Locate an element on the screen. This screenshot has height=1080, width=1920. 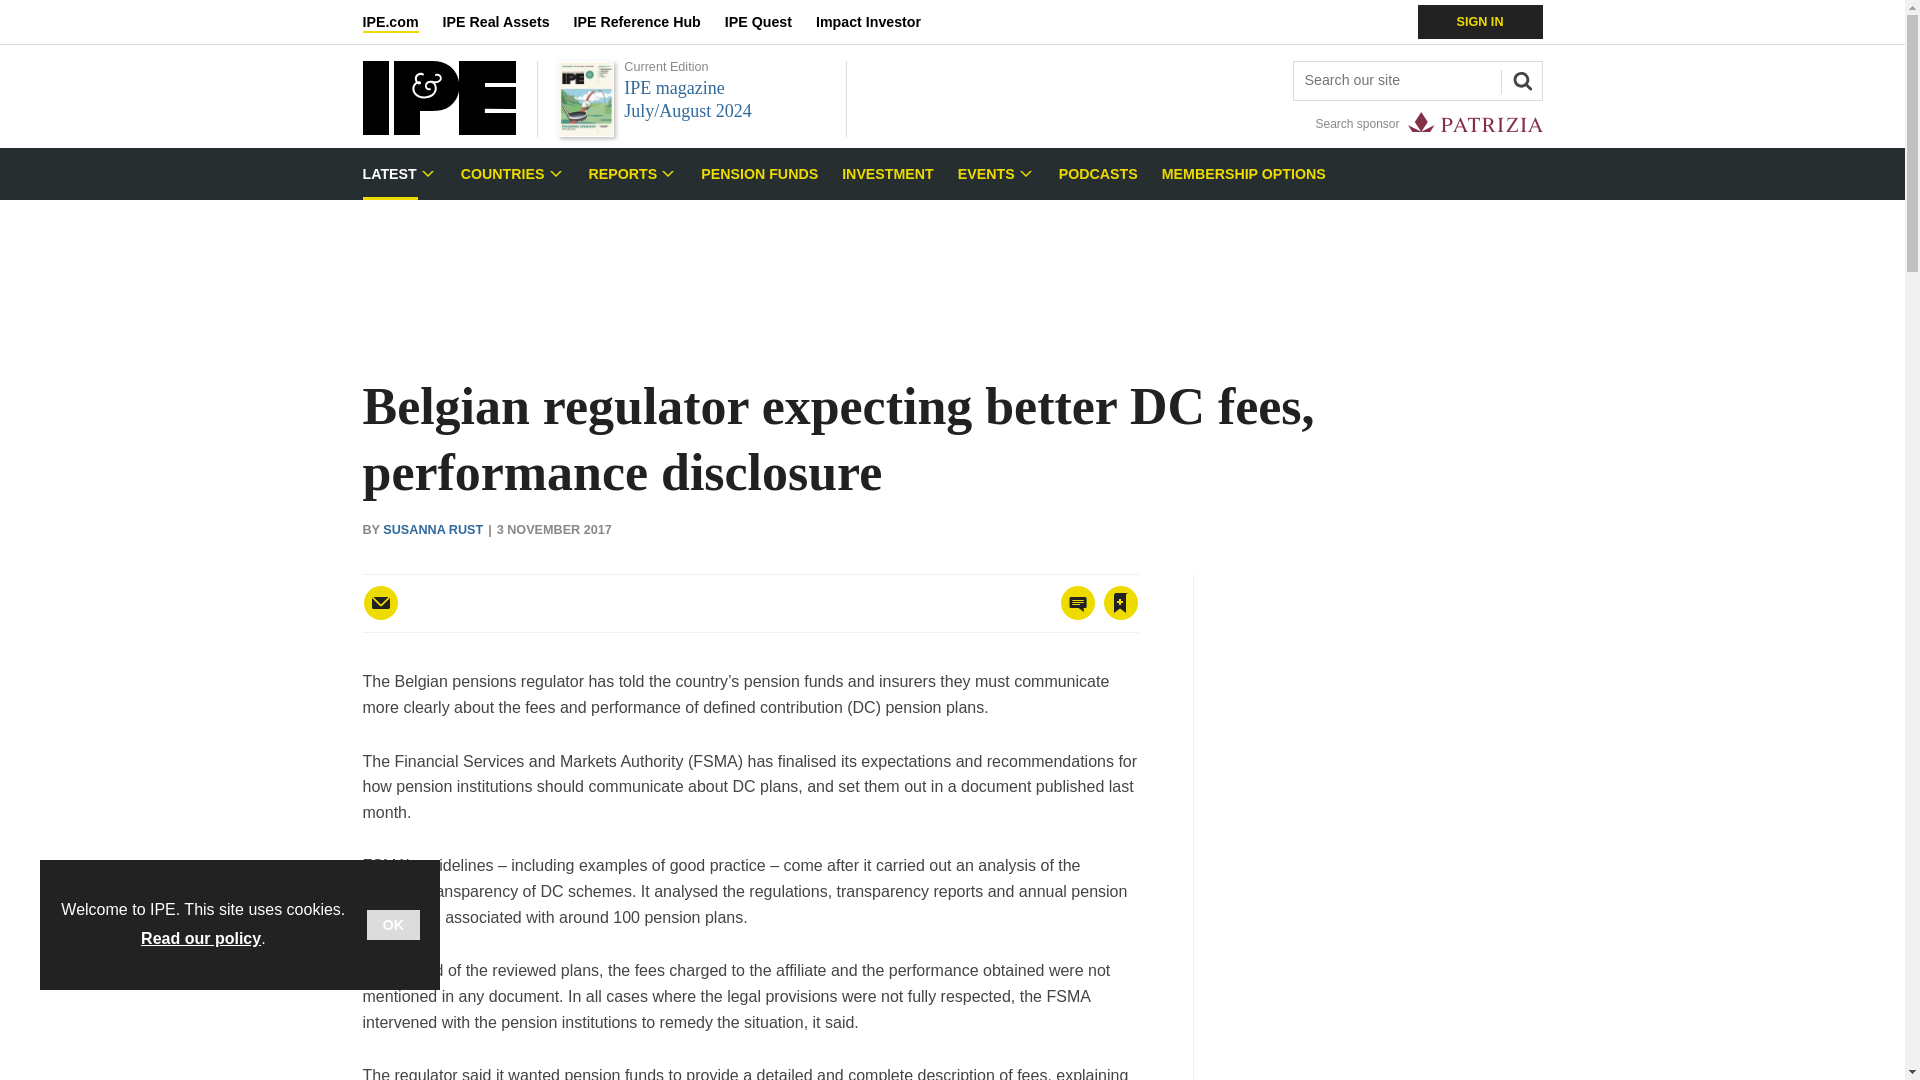
SIGN IN is located at coordinates (1480, 22).